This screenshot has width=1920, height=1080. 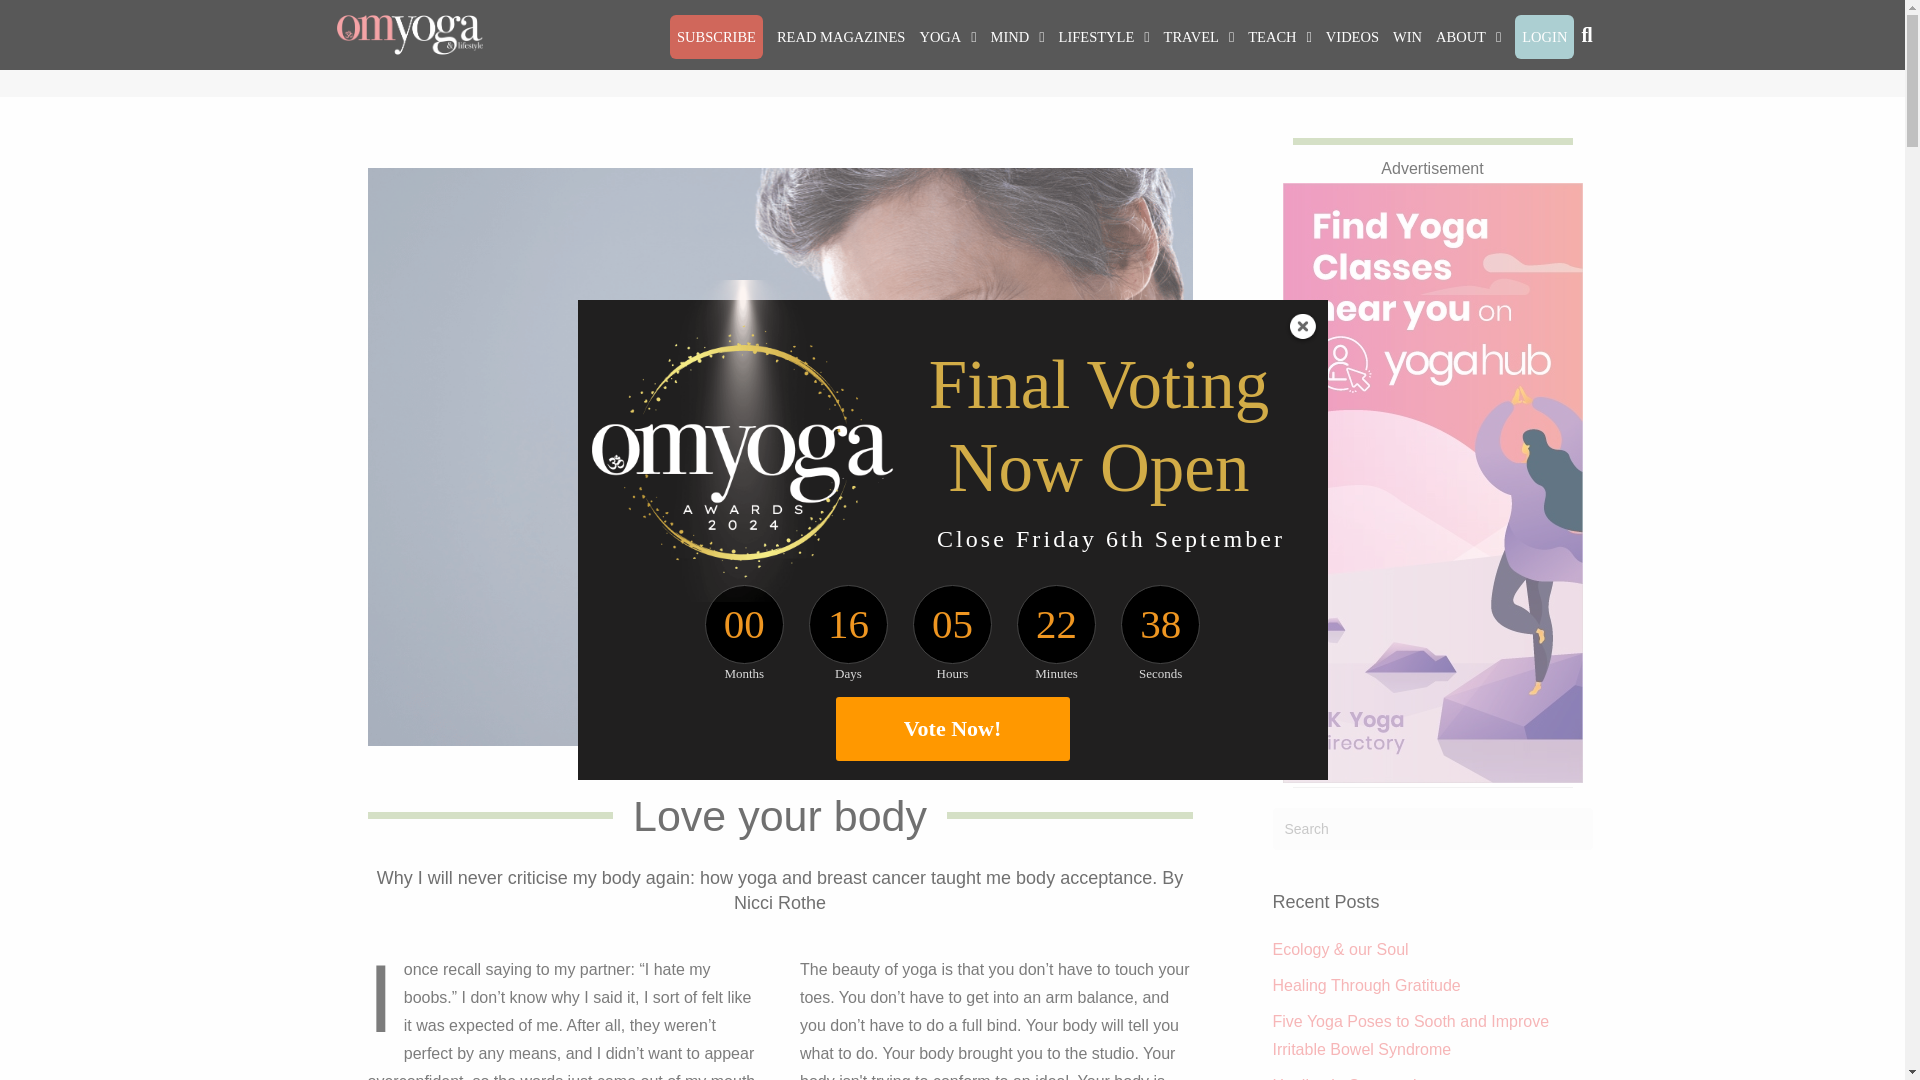 What do you see at coordinates (1431, 828) in the screenshot?
I see `Type and press Enter to search.` at bounding box center [1431, 828].